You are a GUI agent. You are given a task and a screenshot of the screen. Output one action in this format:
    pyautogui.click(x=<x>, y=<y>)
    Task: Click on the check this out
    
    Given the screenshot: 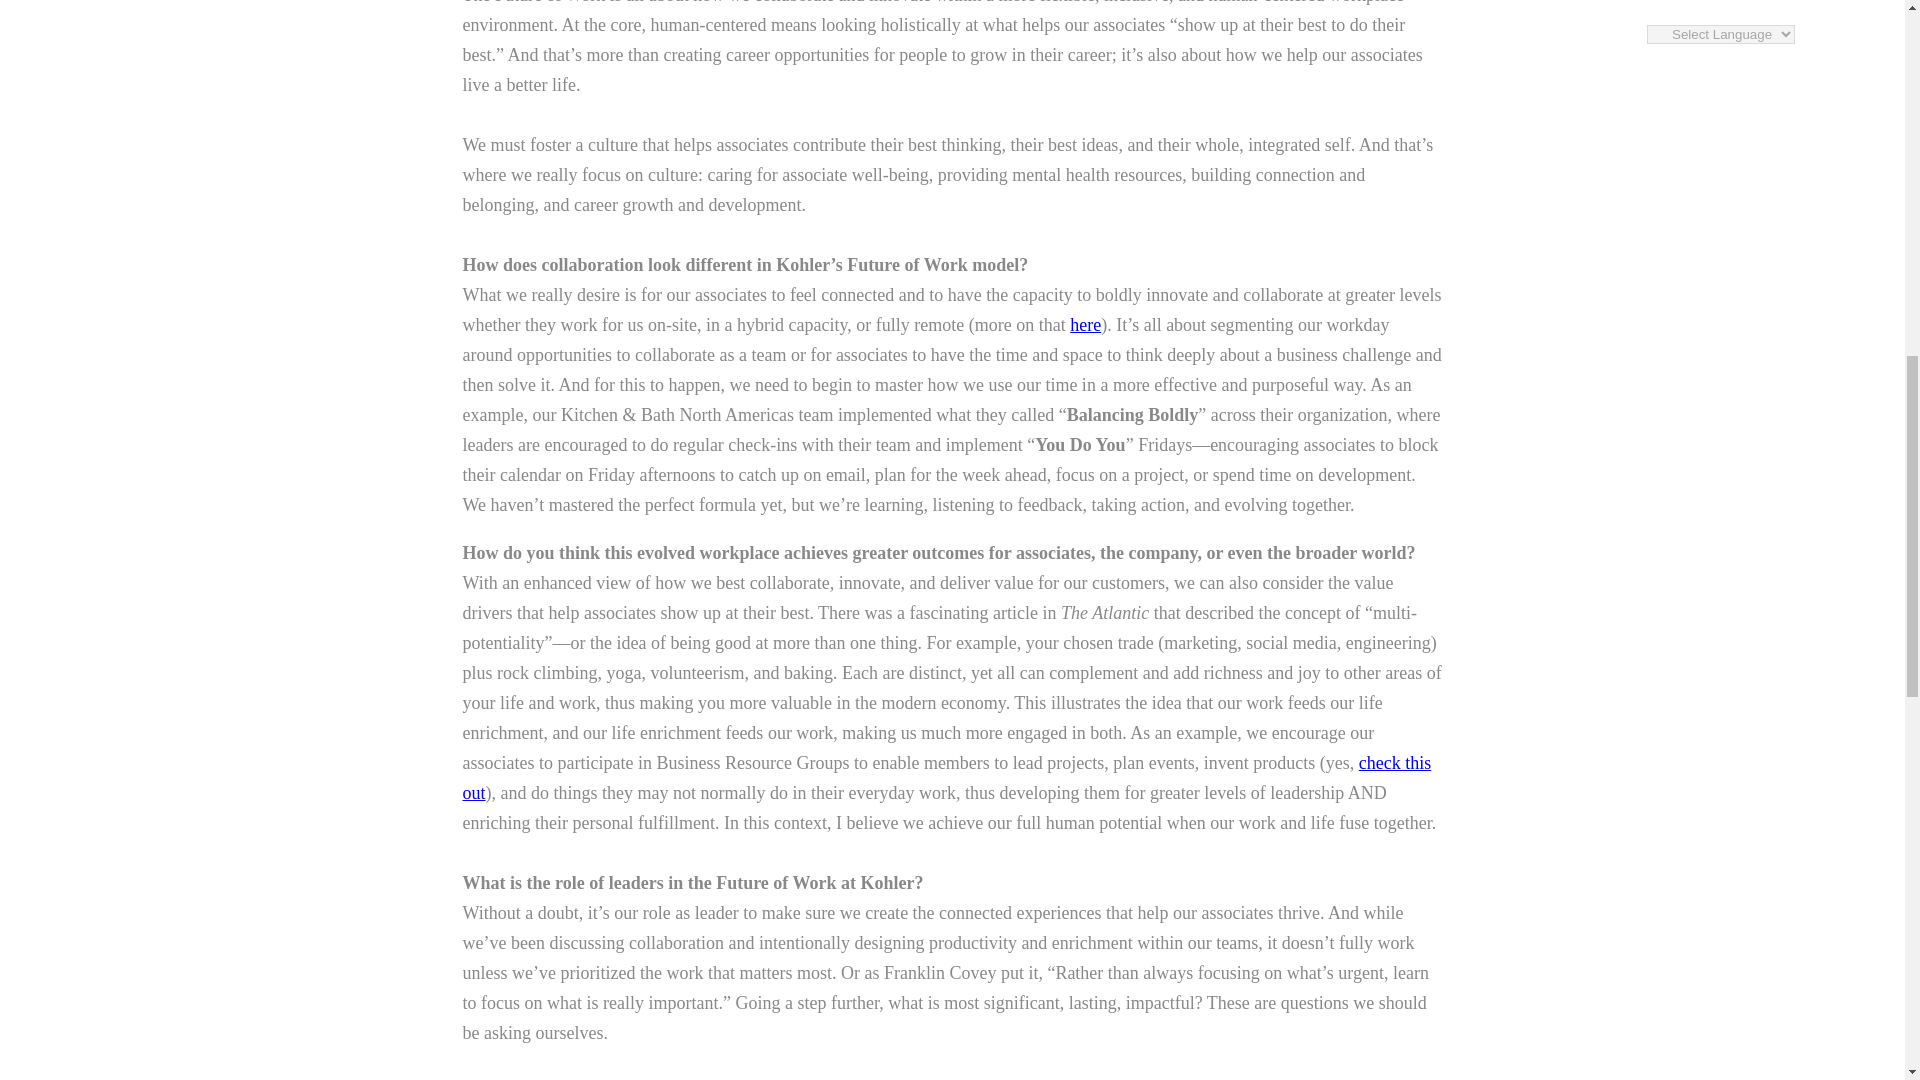 What is the action you would take?
    pyautogui.click(x=946, y=778)
    